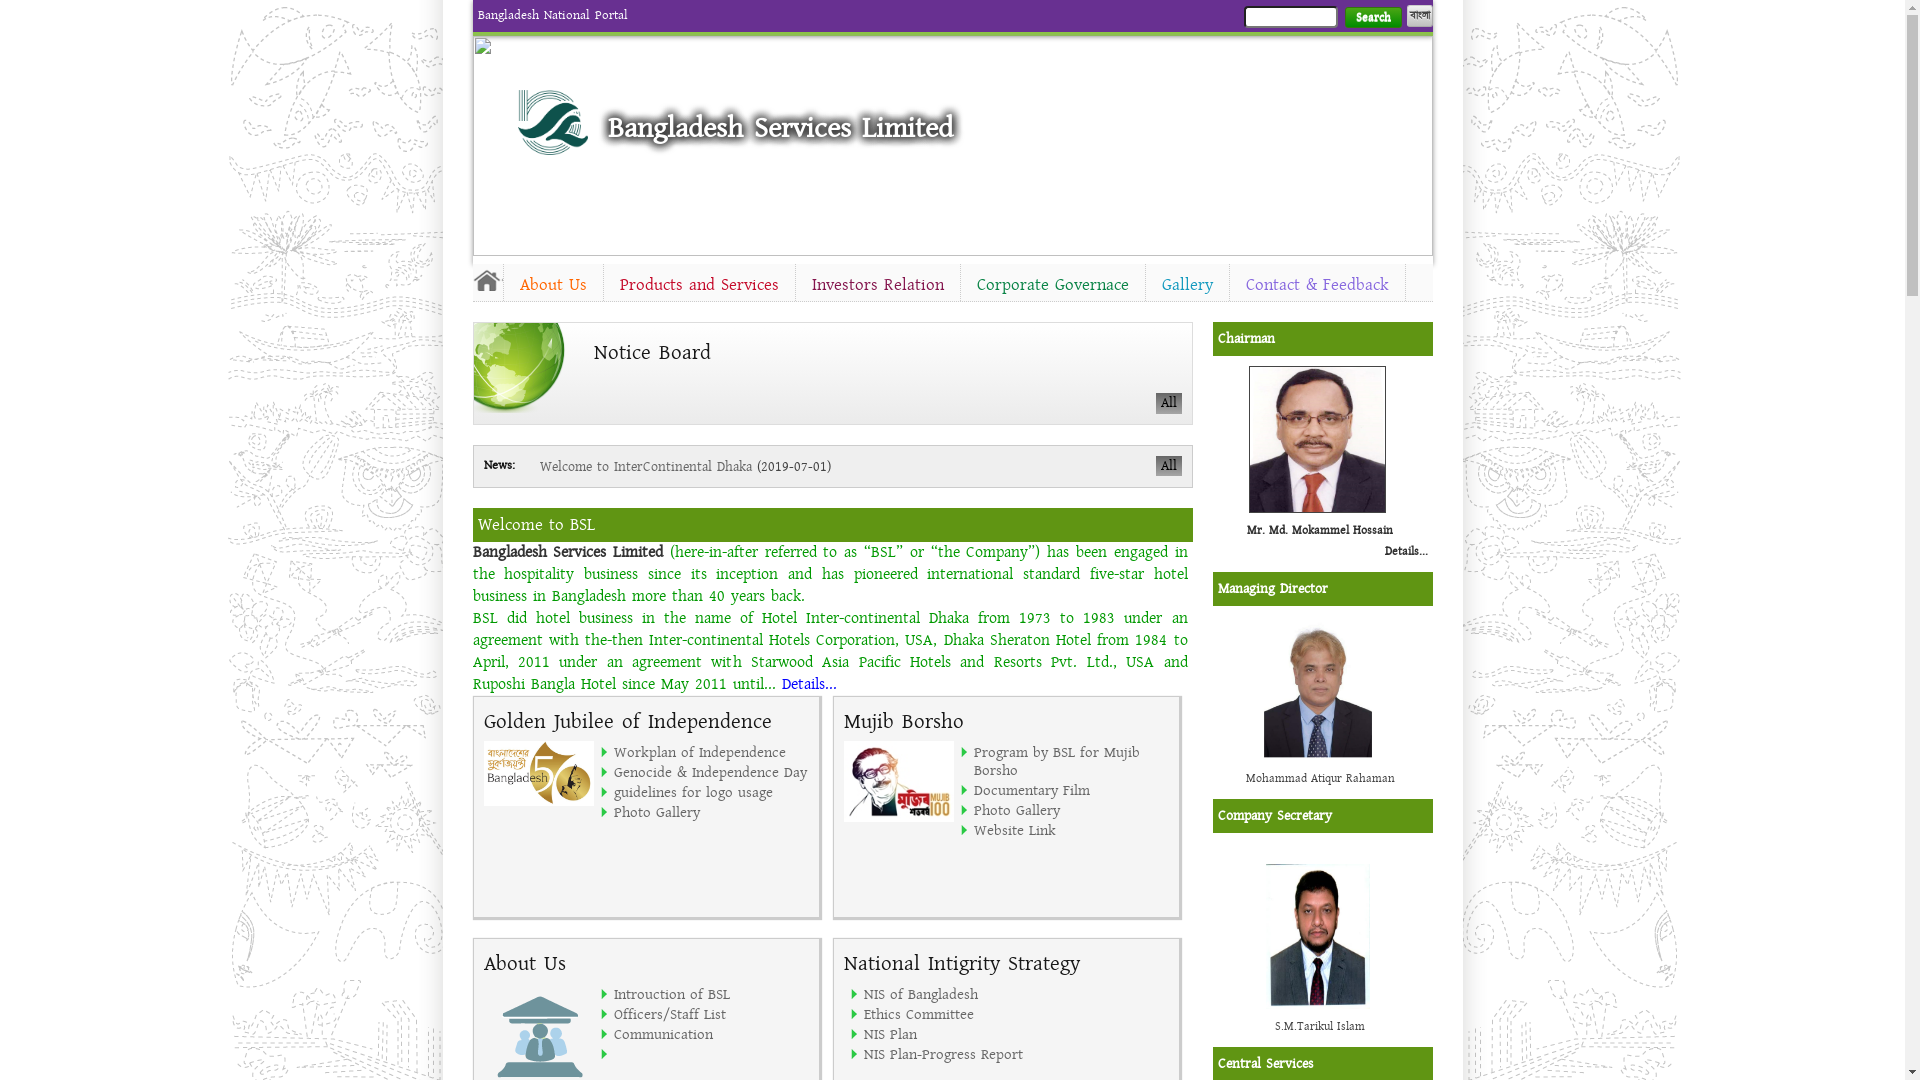 The height and width of the screenshot is (1080, 1920). What do you see at coordinates (712, 1014) in the screenshot?
I see `Officers/Staff List` at bounding box center [712, 1014].